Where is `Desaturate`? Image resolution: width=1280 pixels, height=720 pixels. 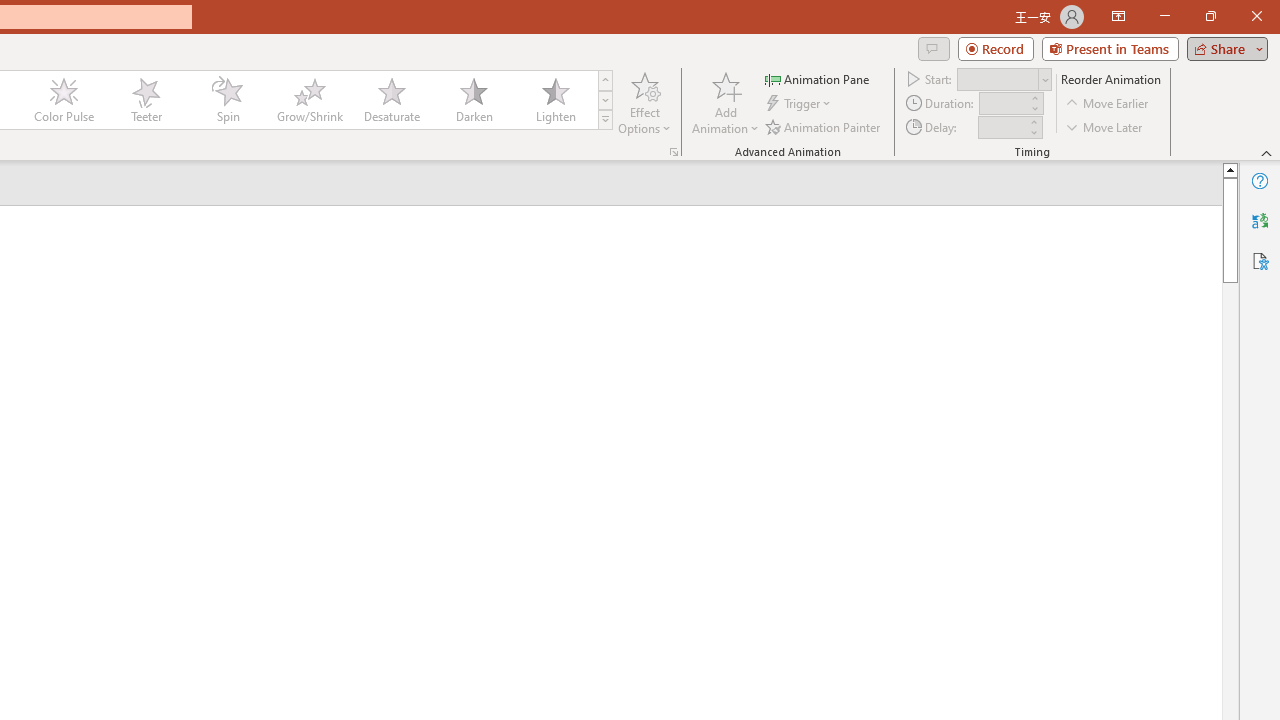 Desaturate is located at coordinates (391, 100).